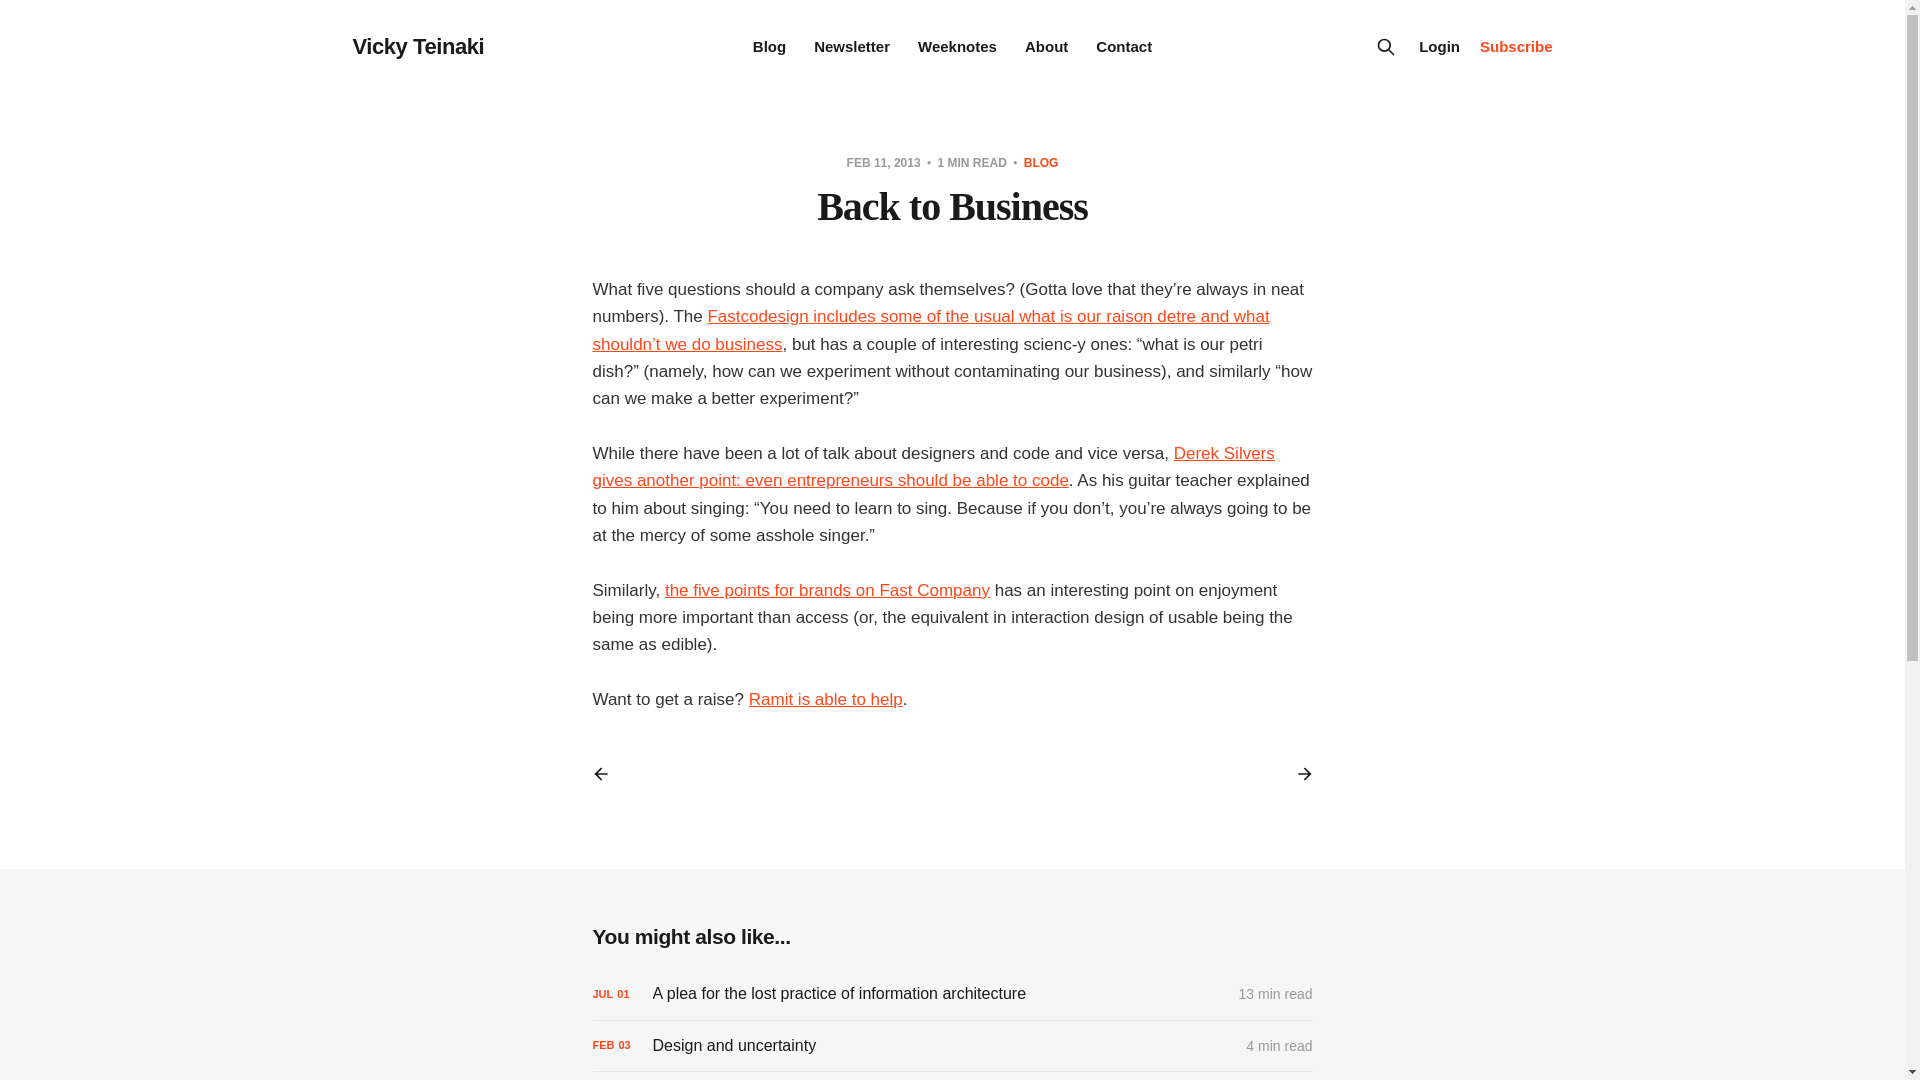 The height and width of the screenshot is (1080, 1920). Describe the element at coordinates (768, 46) in the screenshot. I see `Blog` at that location.